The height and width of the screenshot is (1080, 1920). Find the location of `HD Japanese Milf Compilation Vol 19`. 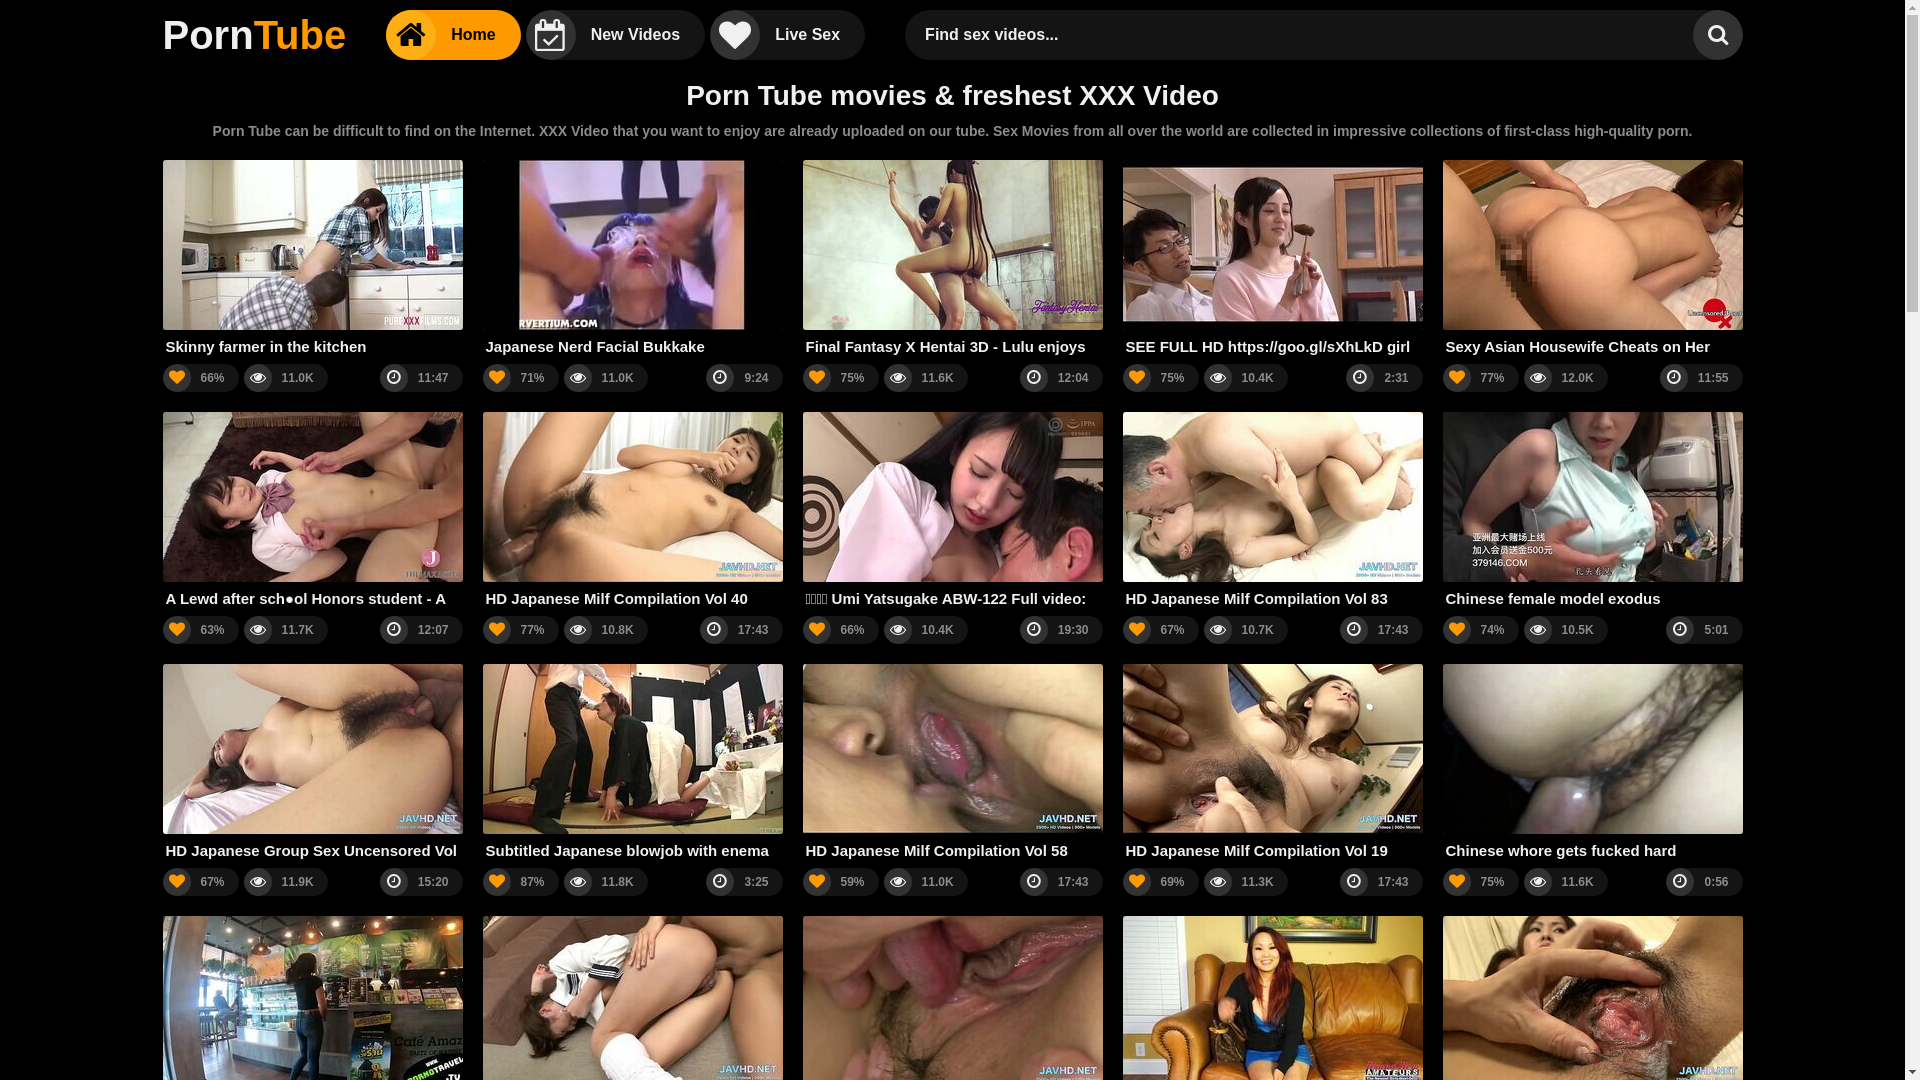

HD Japanese Milf Compilation Vol 19 is located at coordinates (1272, 762).